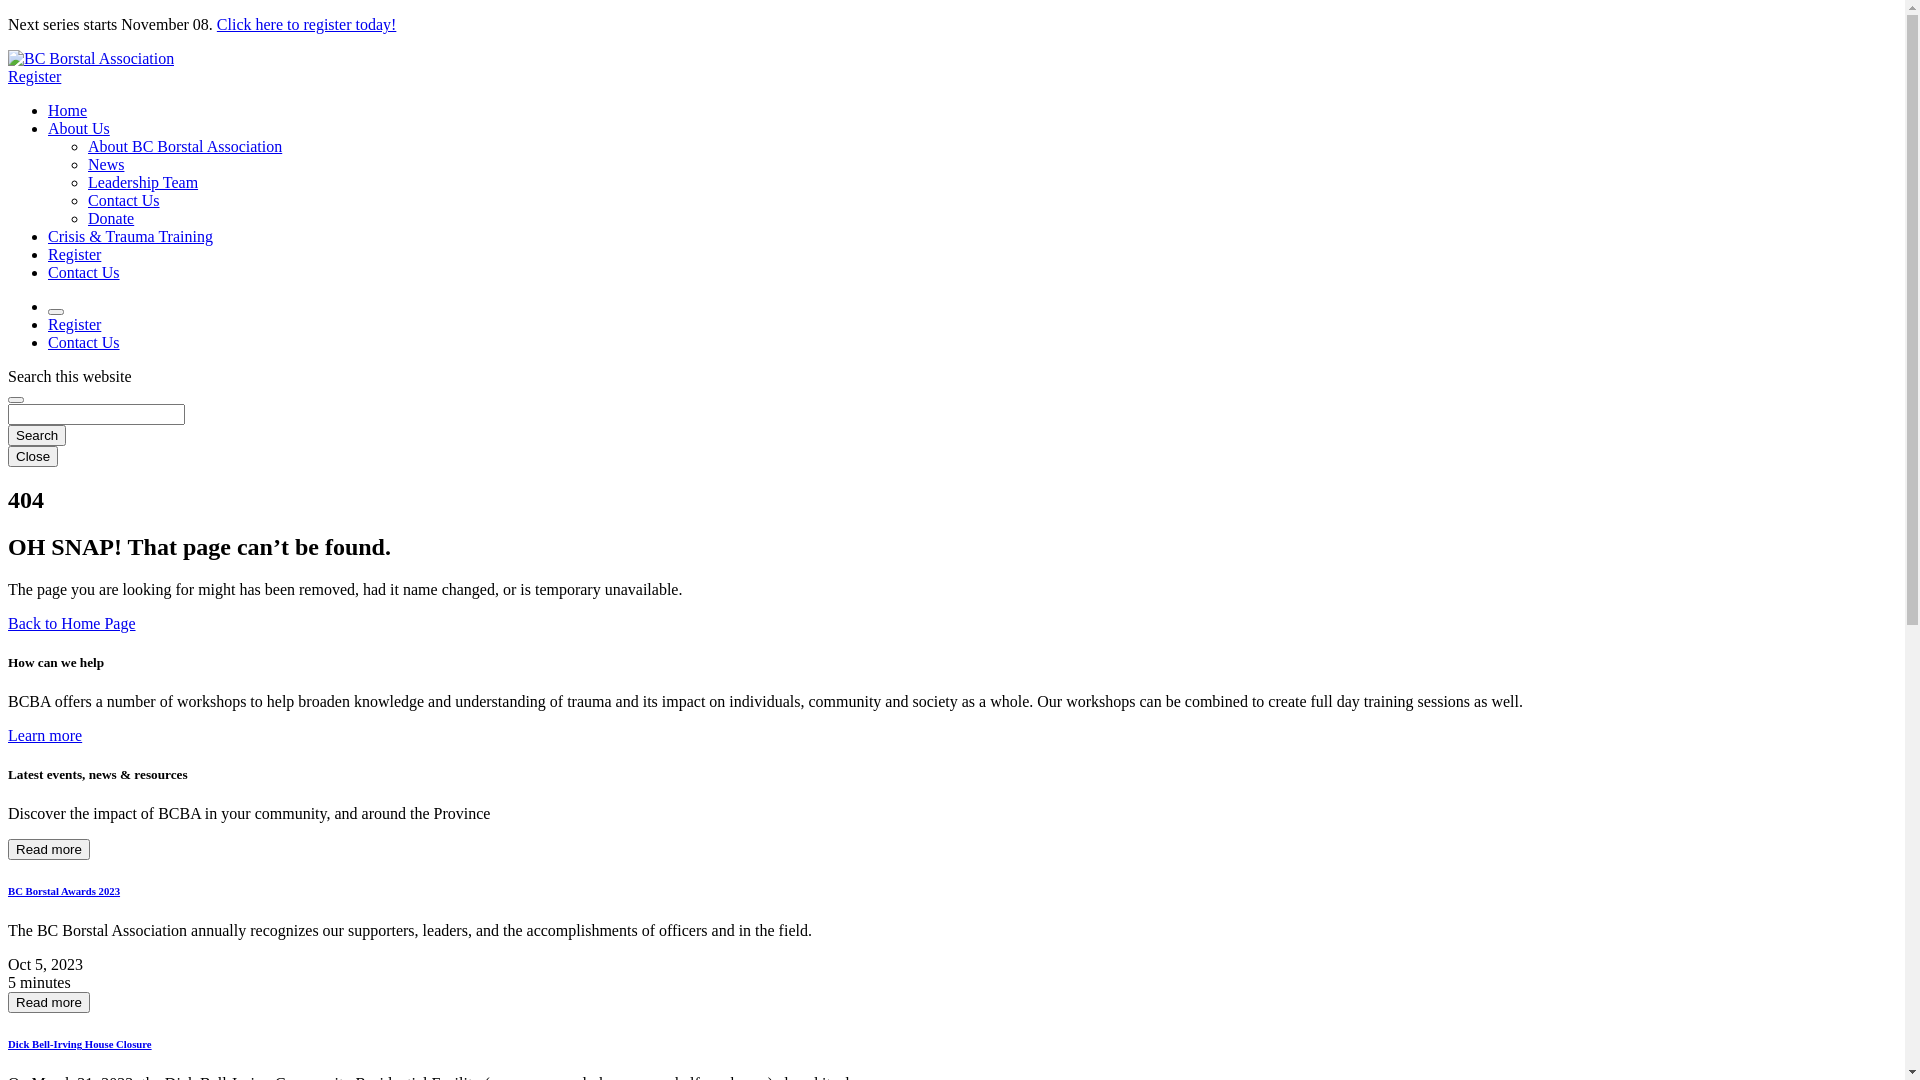  What do you see at coordinates (84, 272) in the screenshot?
I see `Contact Us` at bounding box center [84, 272].